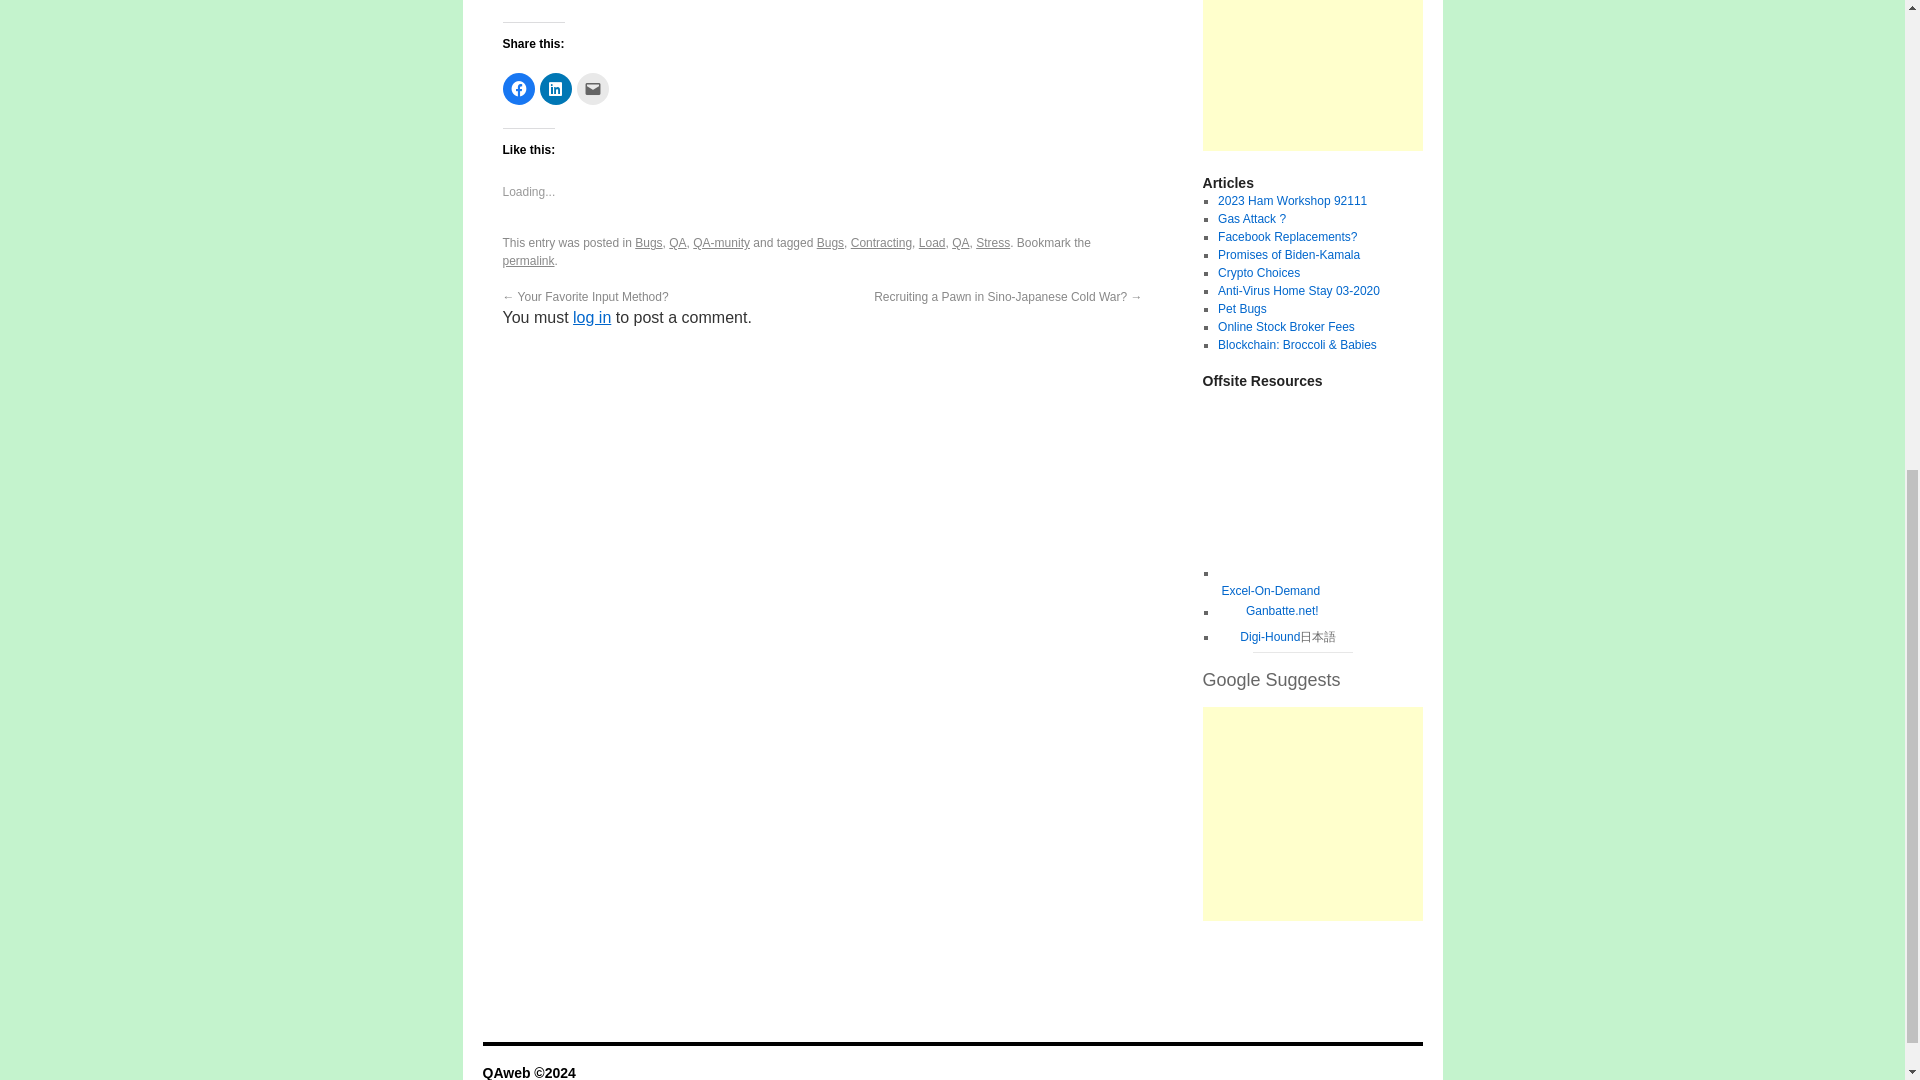 The image size is (1920, 1080). Describe the element at coordinates (591, 317) in the screenshot. I see `log in` at that location.